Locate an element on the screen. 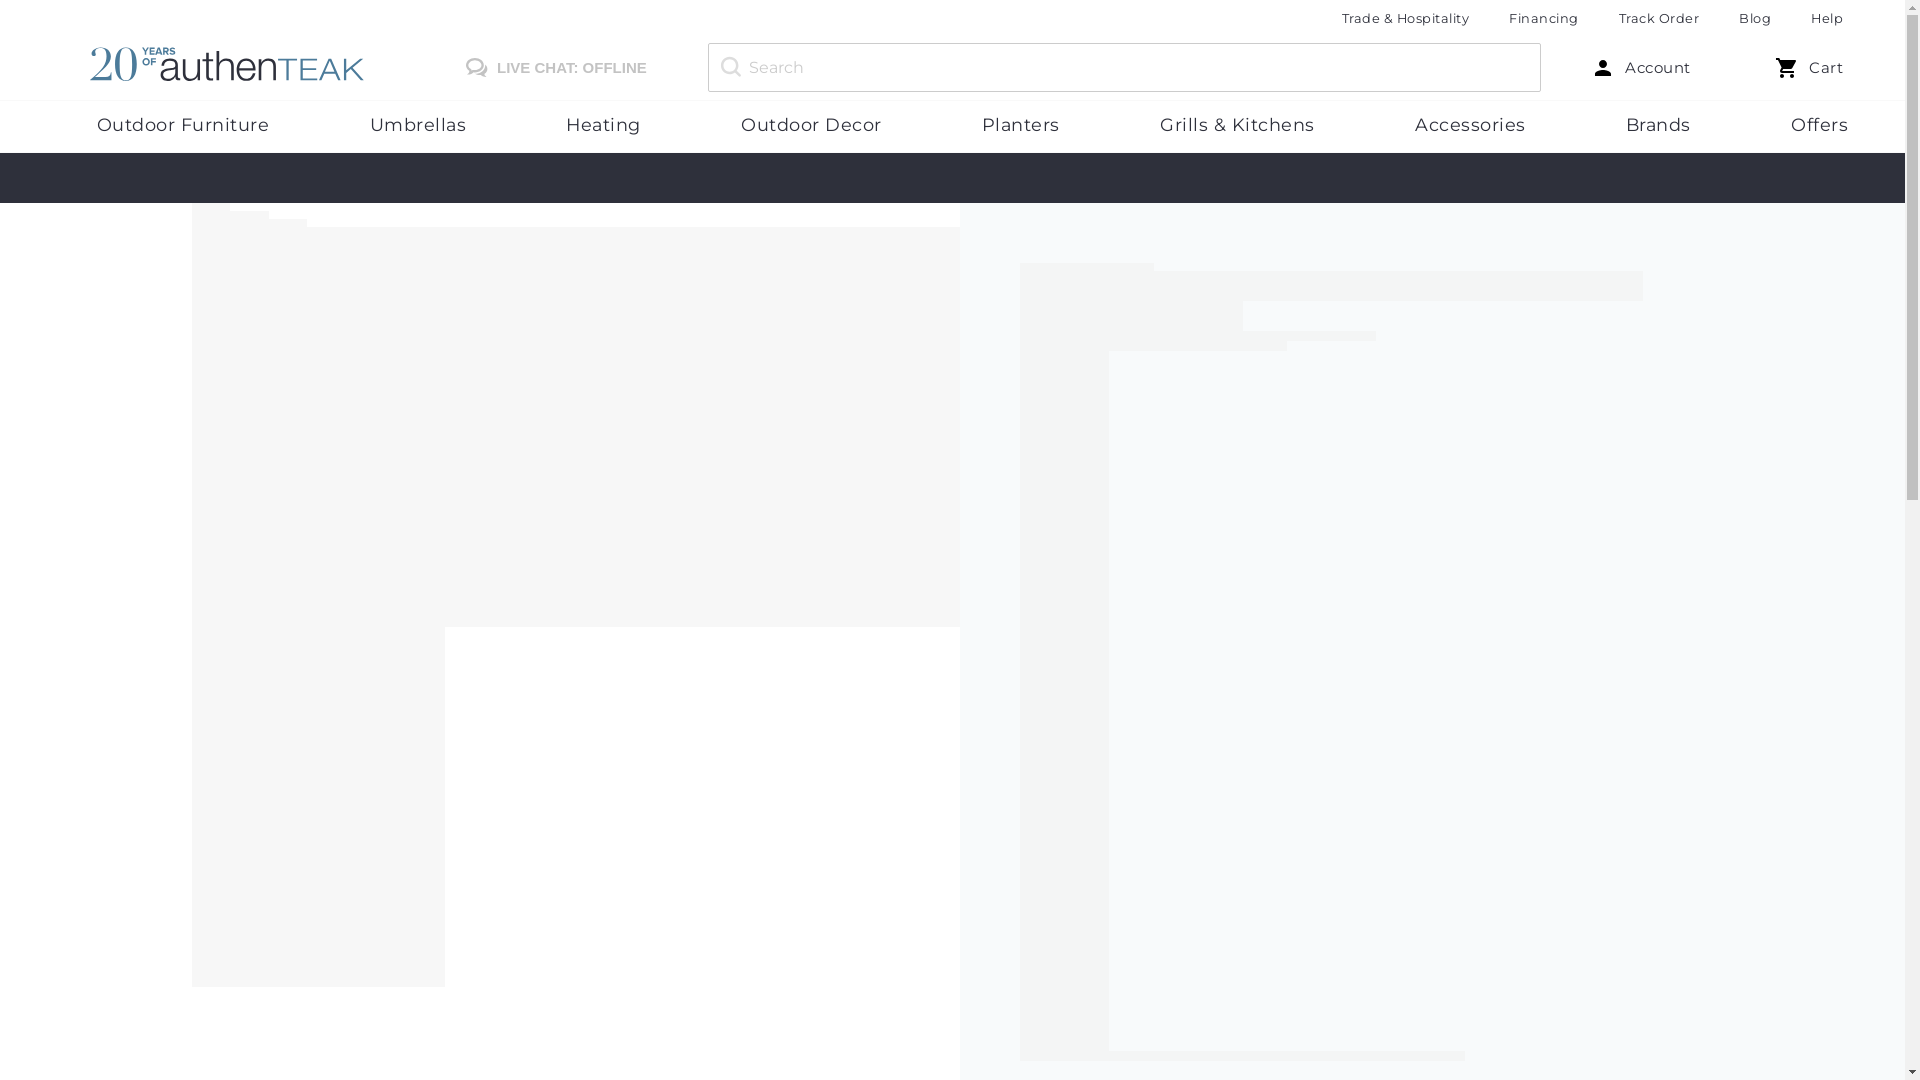  Account is located at coordinates (1640, 68).